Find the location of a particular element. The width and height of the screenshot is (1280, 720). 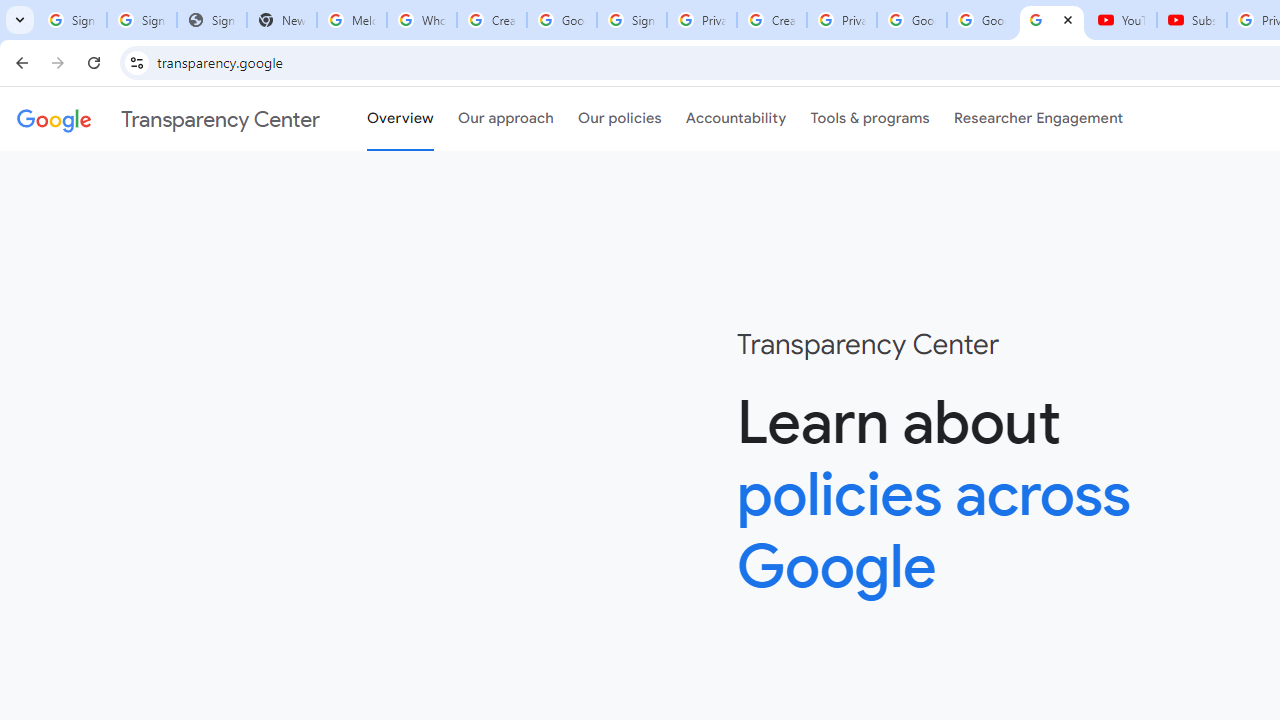

Sign in - Google Accounts is located at coordinates (142, 20).